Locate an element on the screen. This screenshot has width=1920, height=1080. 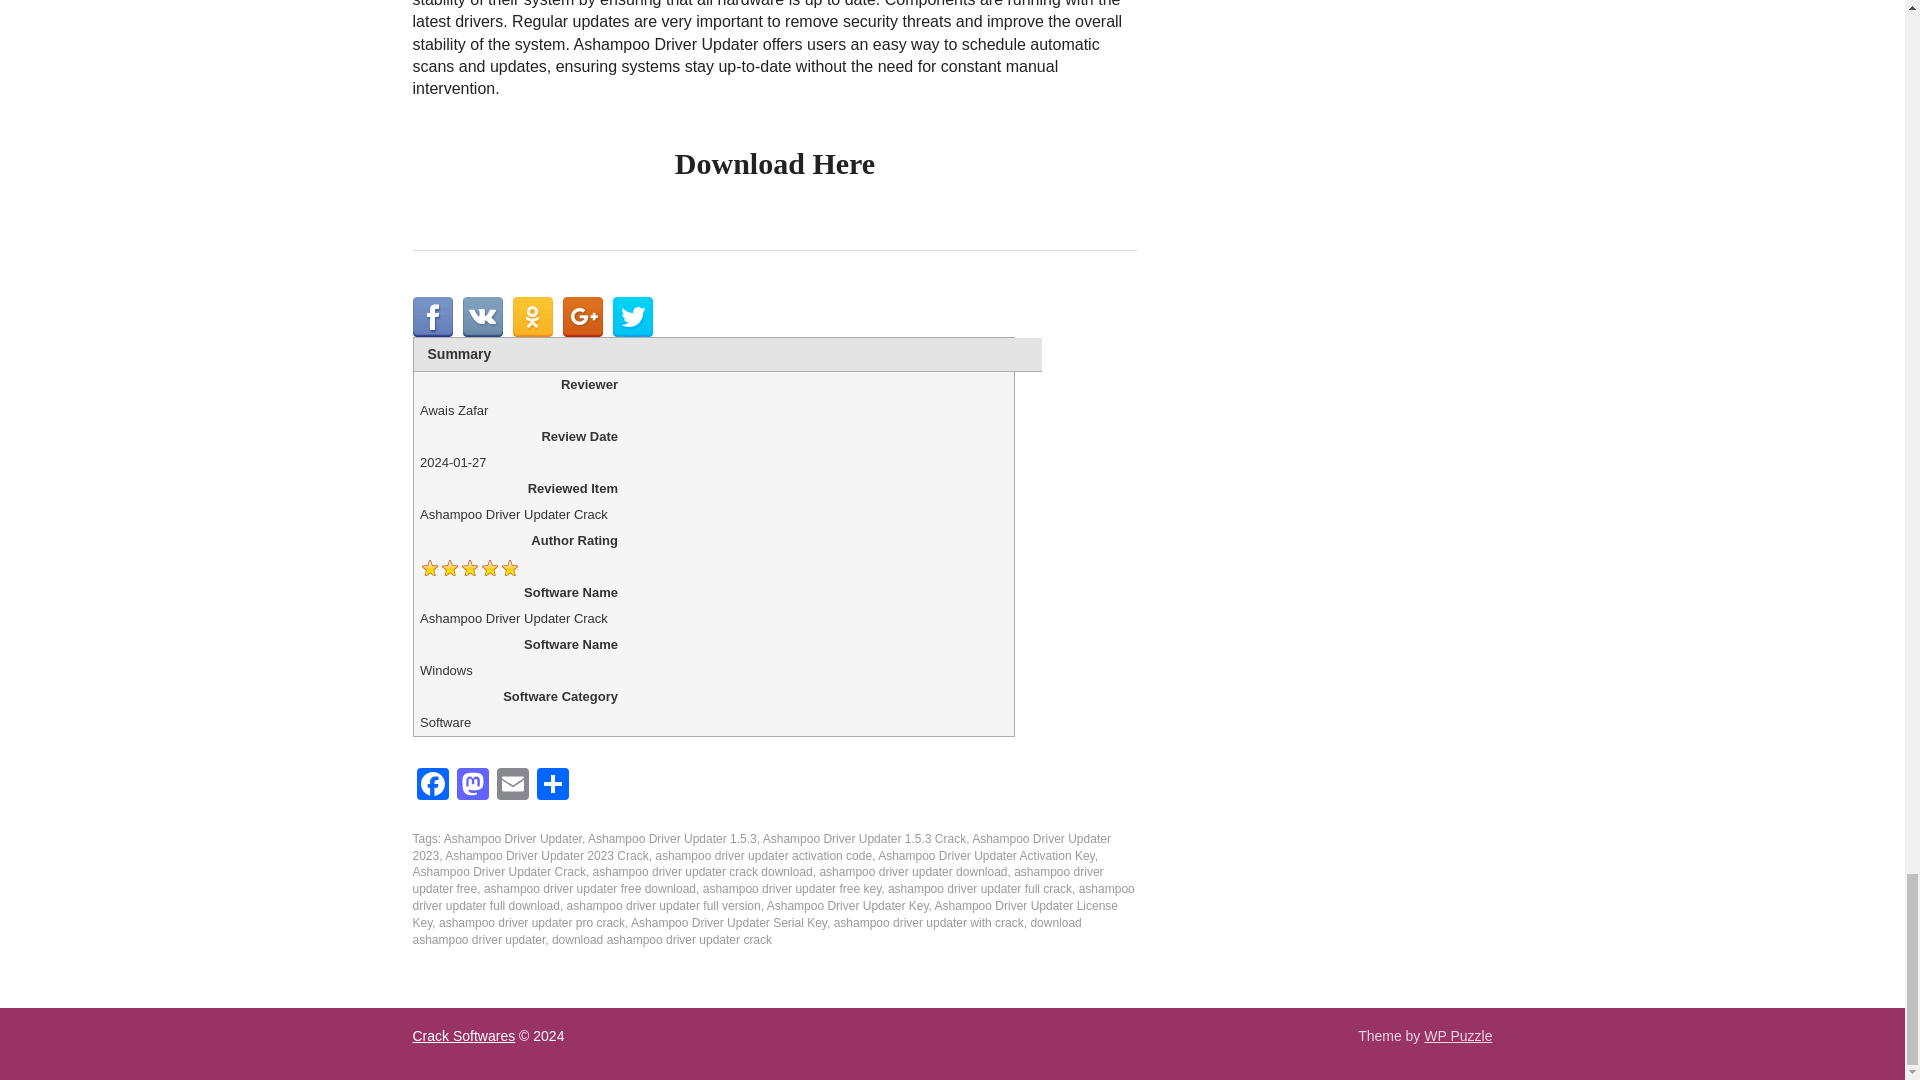
Share in Twitter is located at coordinates (632, 316).